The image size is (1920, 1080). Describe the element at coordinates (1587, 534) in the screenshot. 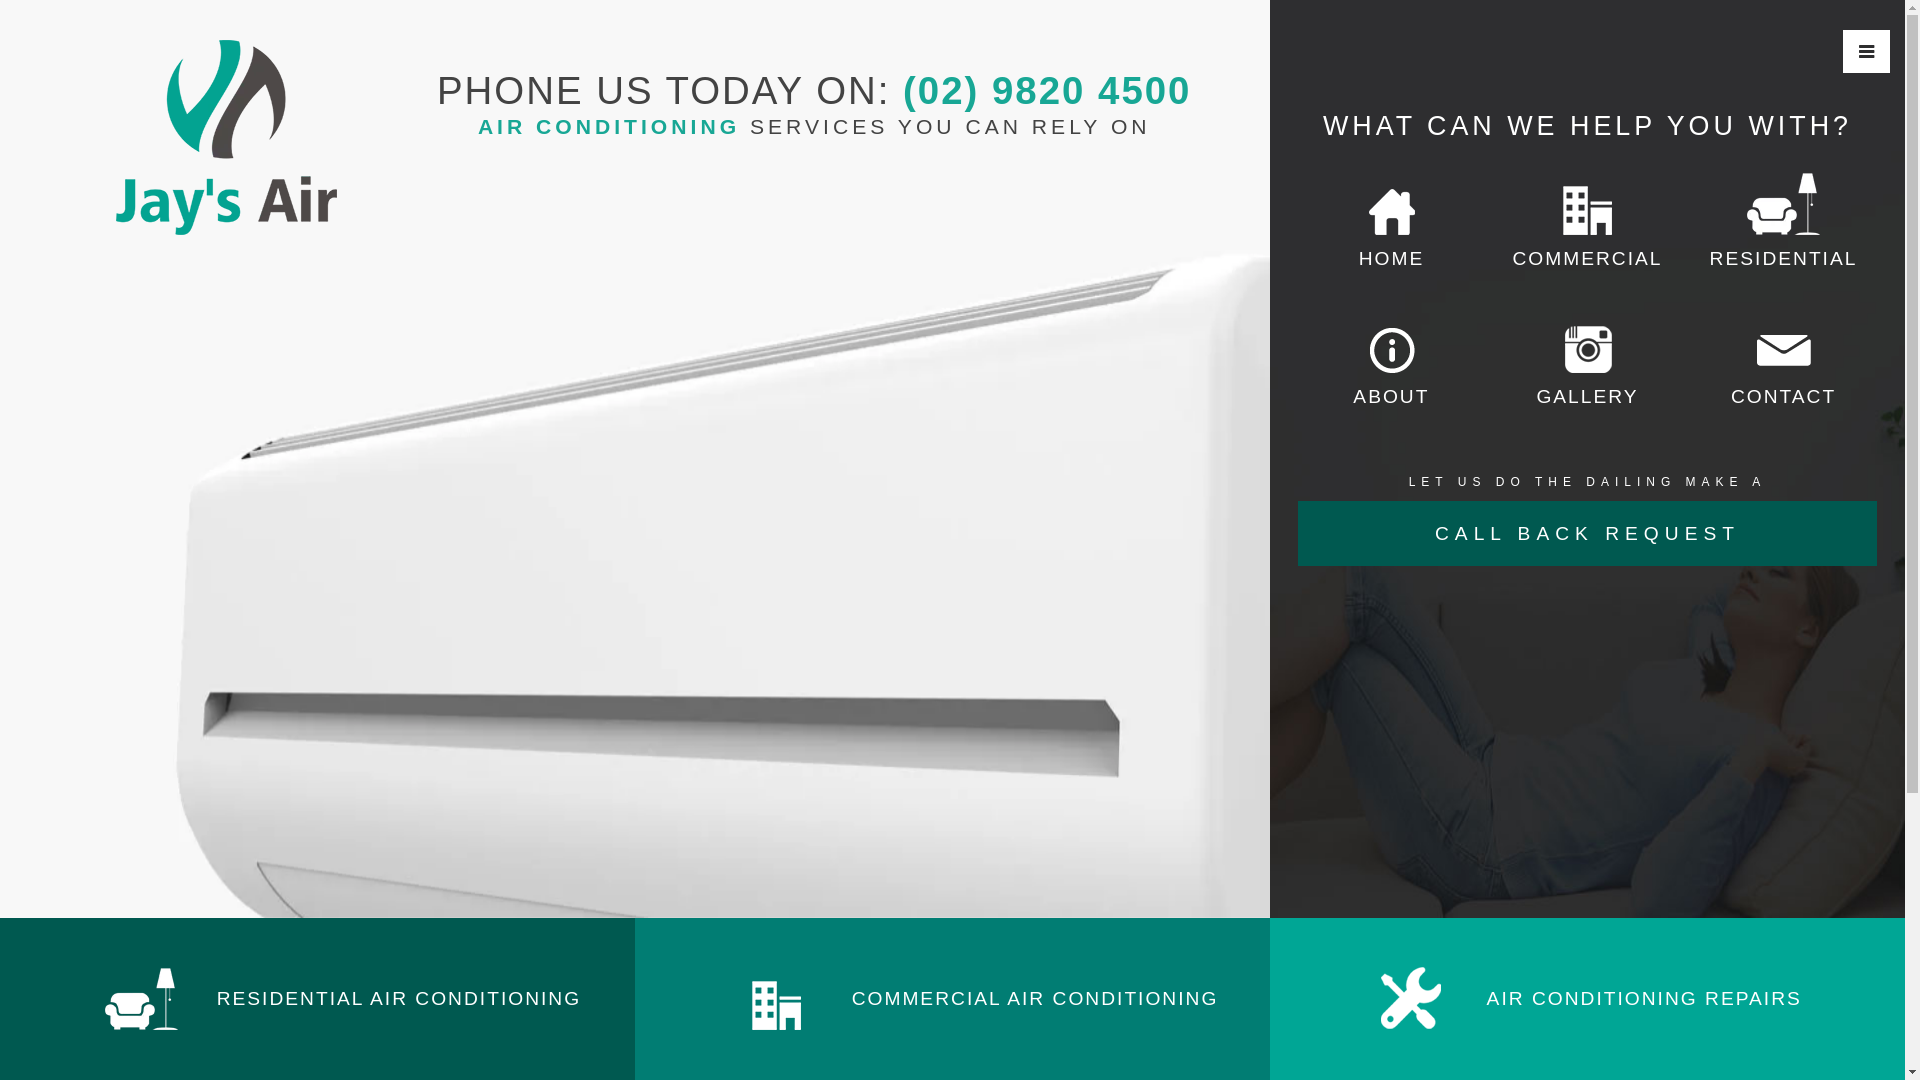

I see `CALL BACK REQUEST` at that location.